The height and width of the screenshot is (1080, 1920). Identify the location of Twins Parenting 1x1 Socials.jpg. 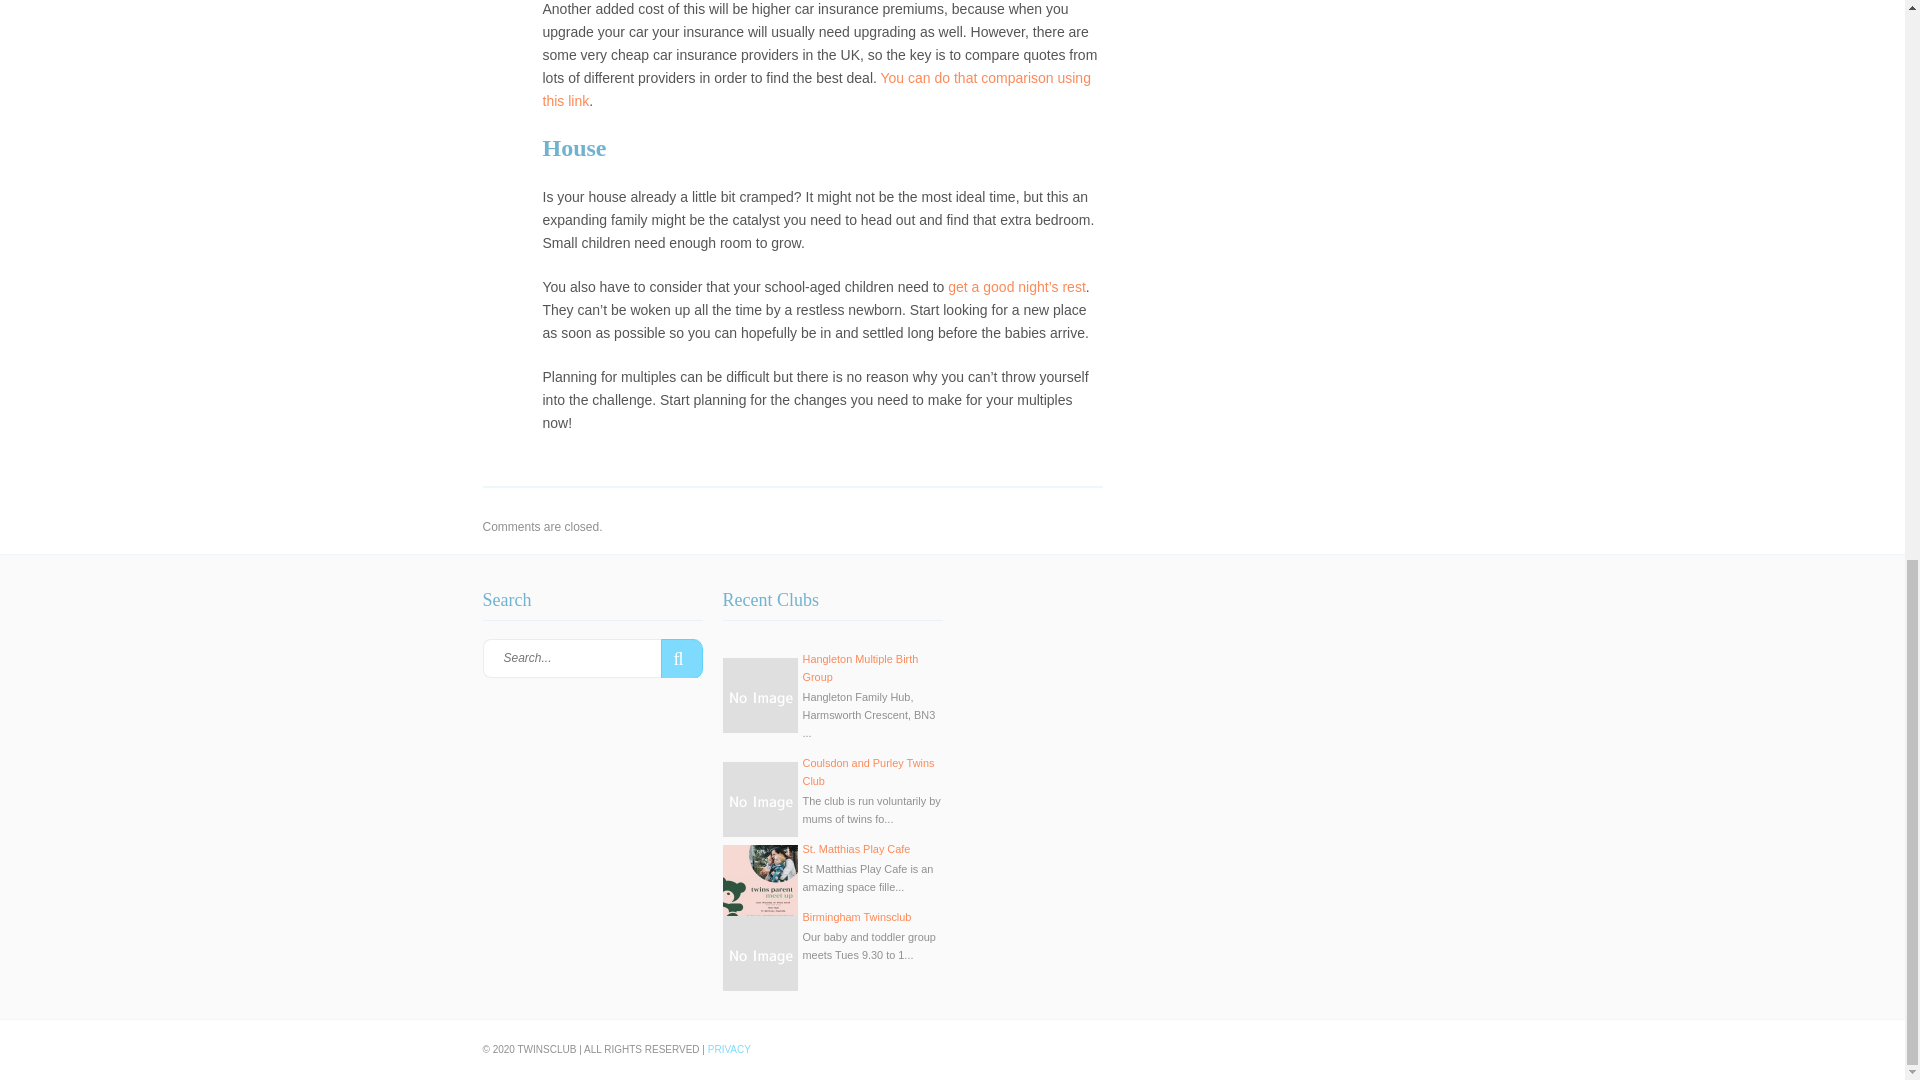
(758, 882).